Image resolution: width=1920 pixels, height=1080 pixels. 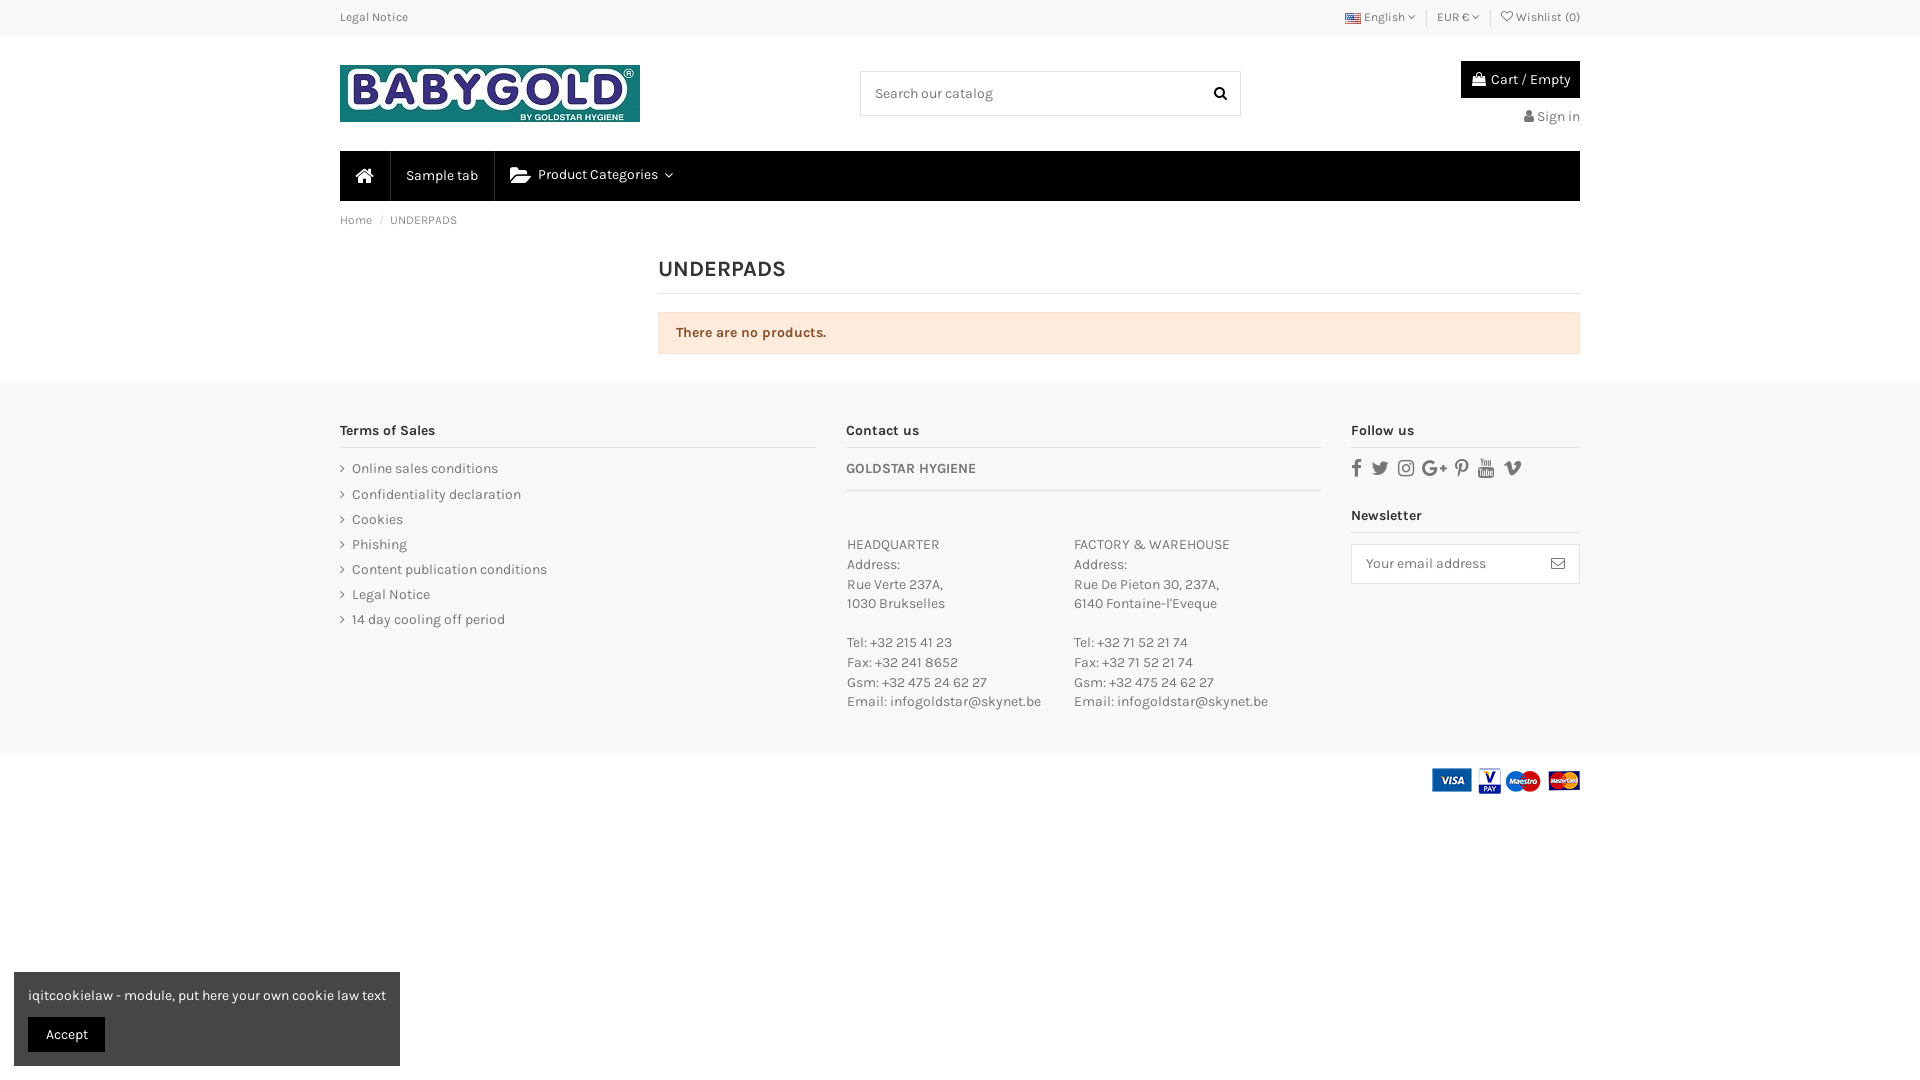 What do you see at coordinates (590, 176) in the screenshot?
I see `Product Categories` at bounding box center [590, 176].